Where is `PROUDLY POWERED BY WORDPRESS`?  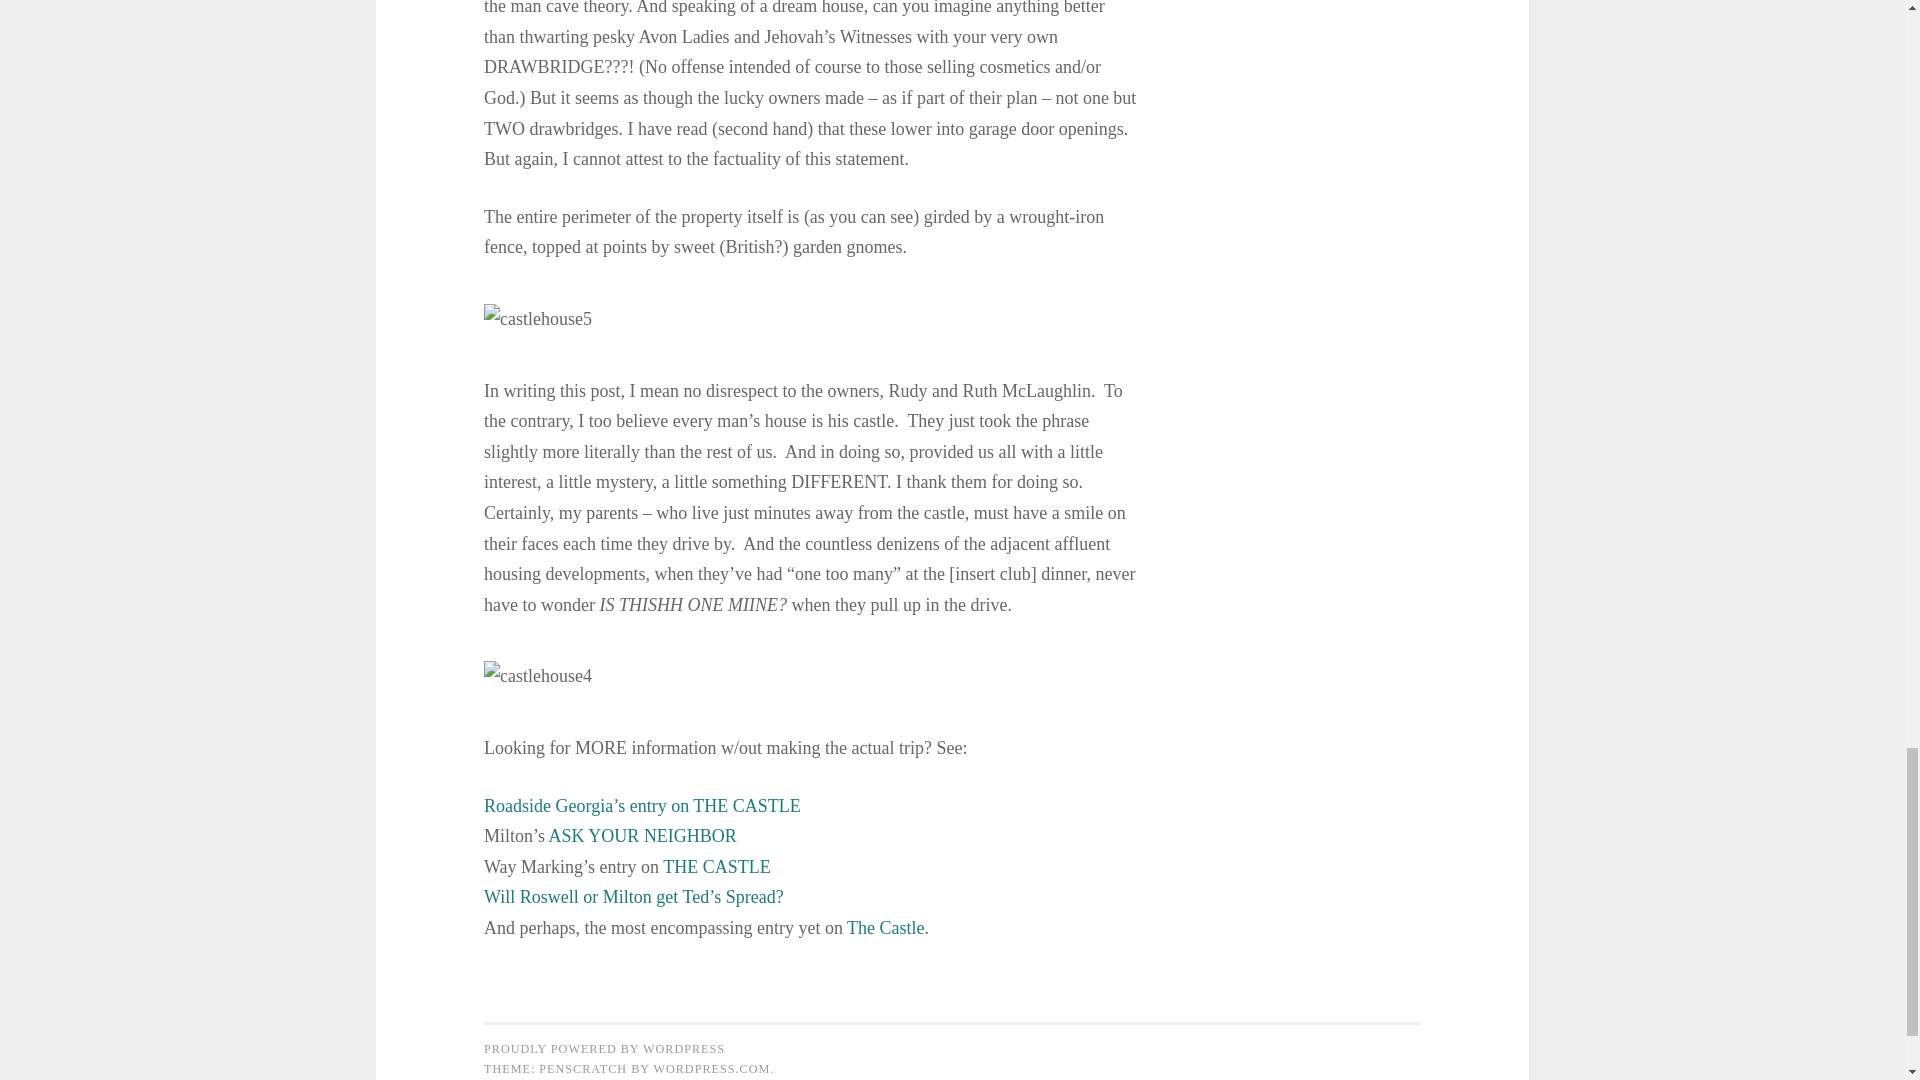 PROUDLY POWERED BY WORDPRESS is located at coordinates (604, 1049).